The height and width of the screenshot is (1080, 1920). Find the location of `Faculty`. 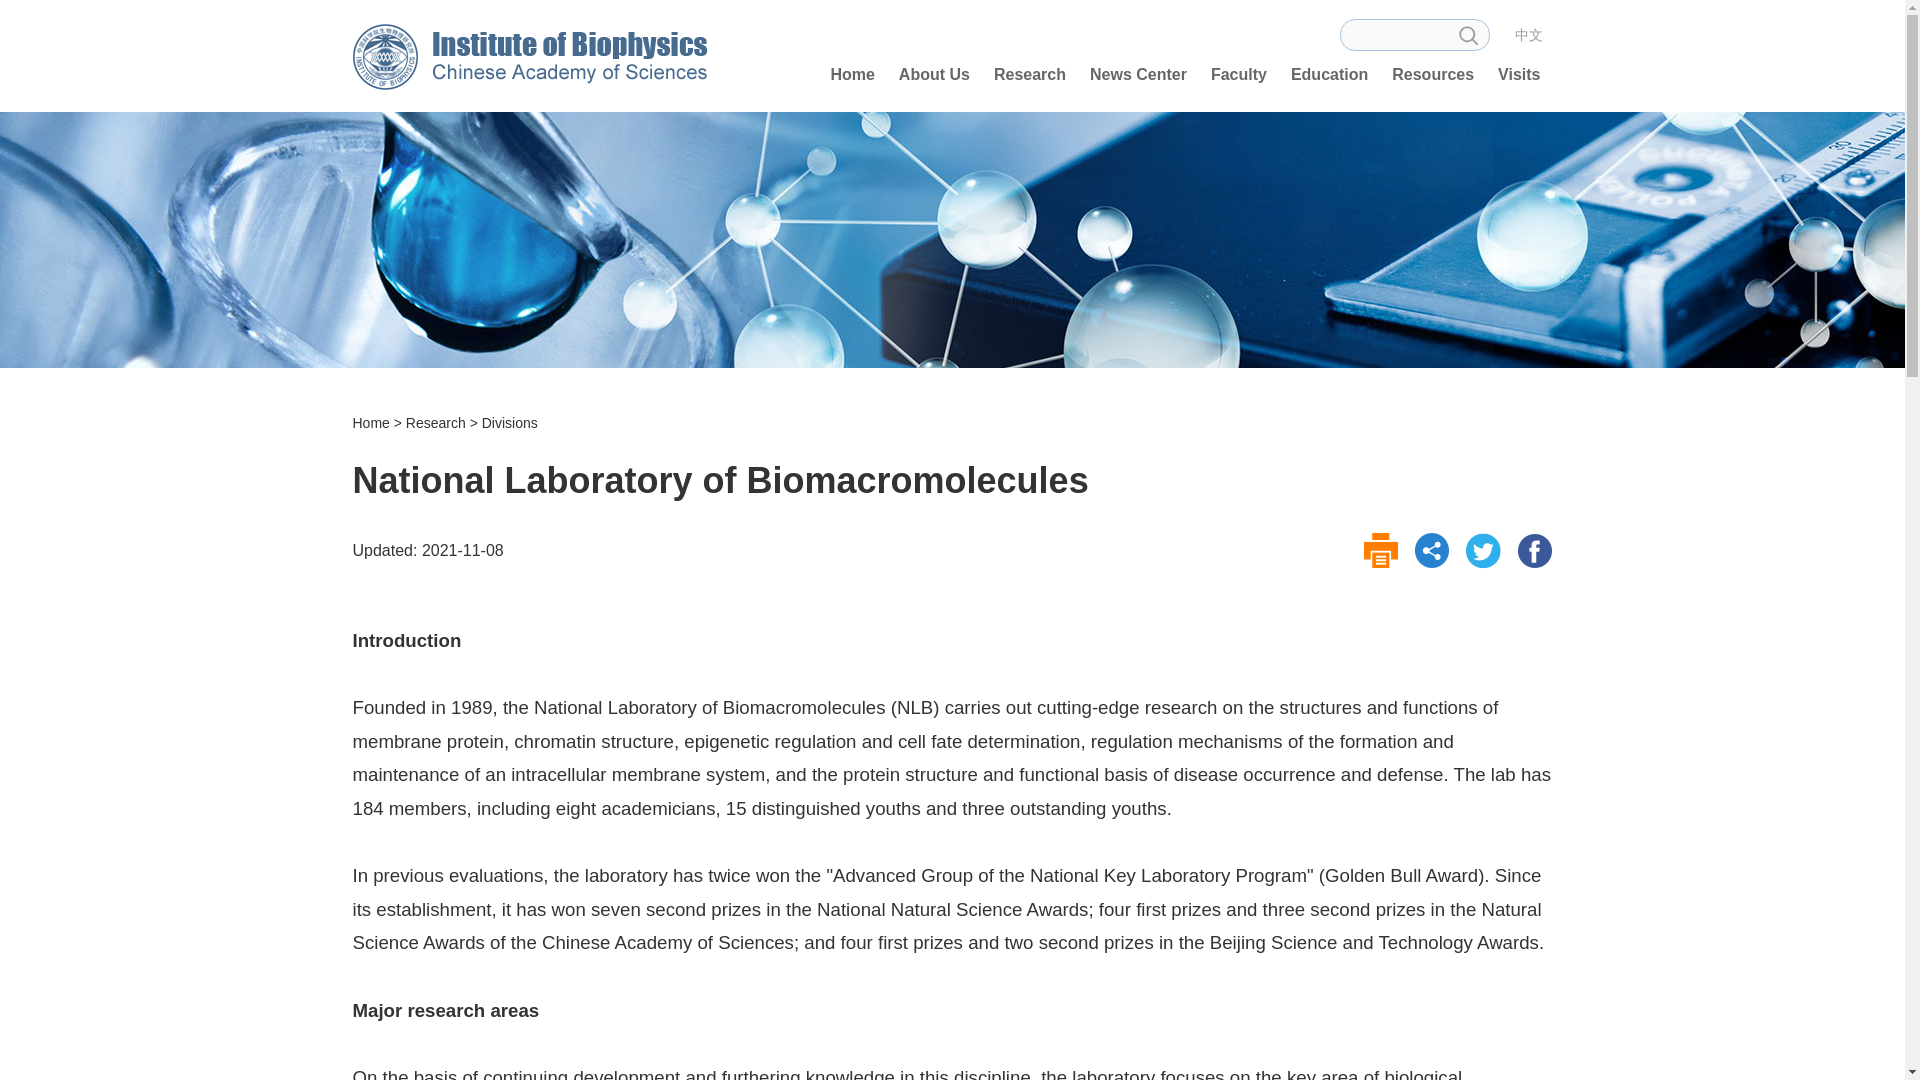

Faculty is located at coordinates (1238, 74).